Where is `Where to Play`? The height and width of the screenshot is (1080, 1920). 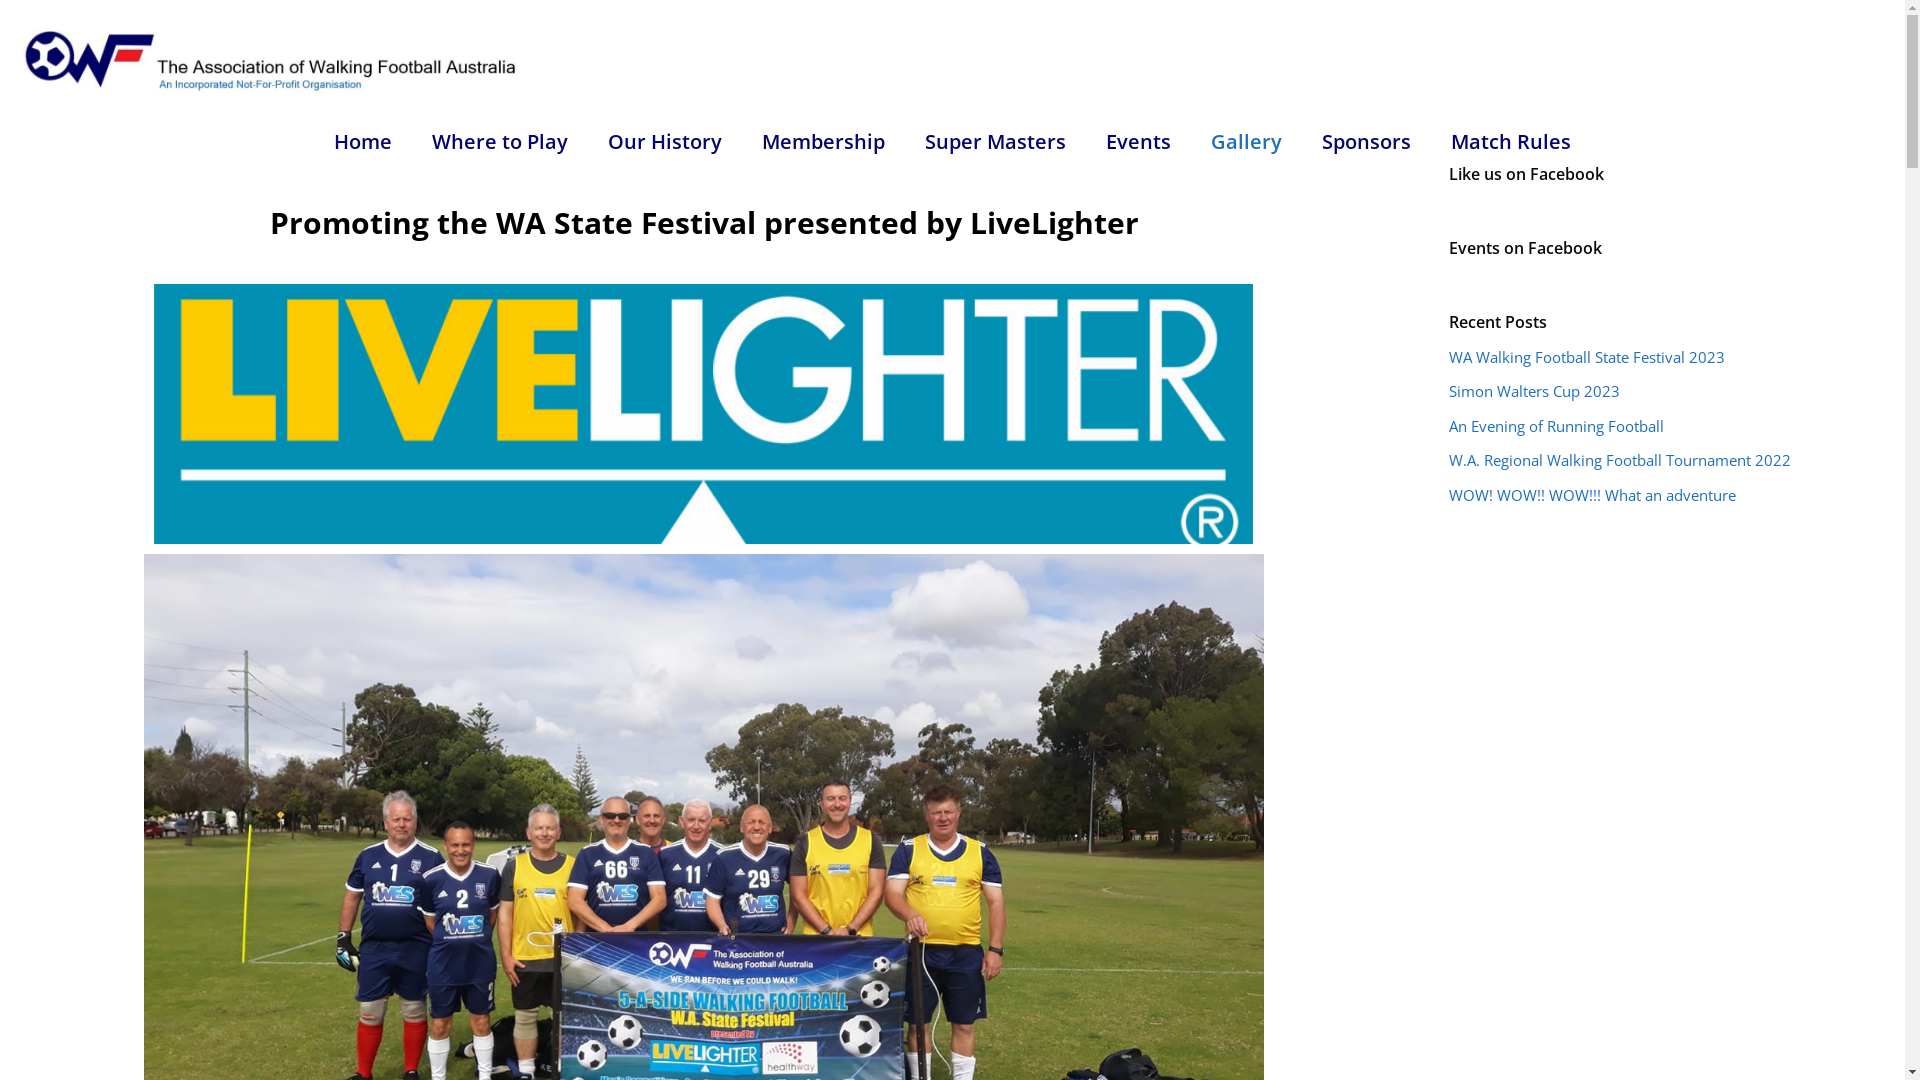
Where to Play is located at coordinates (500, 142).